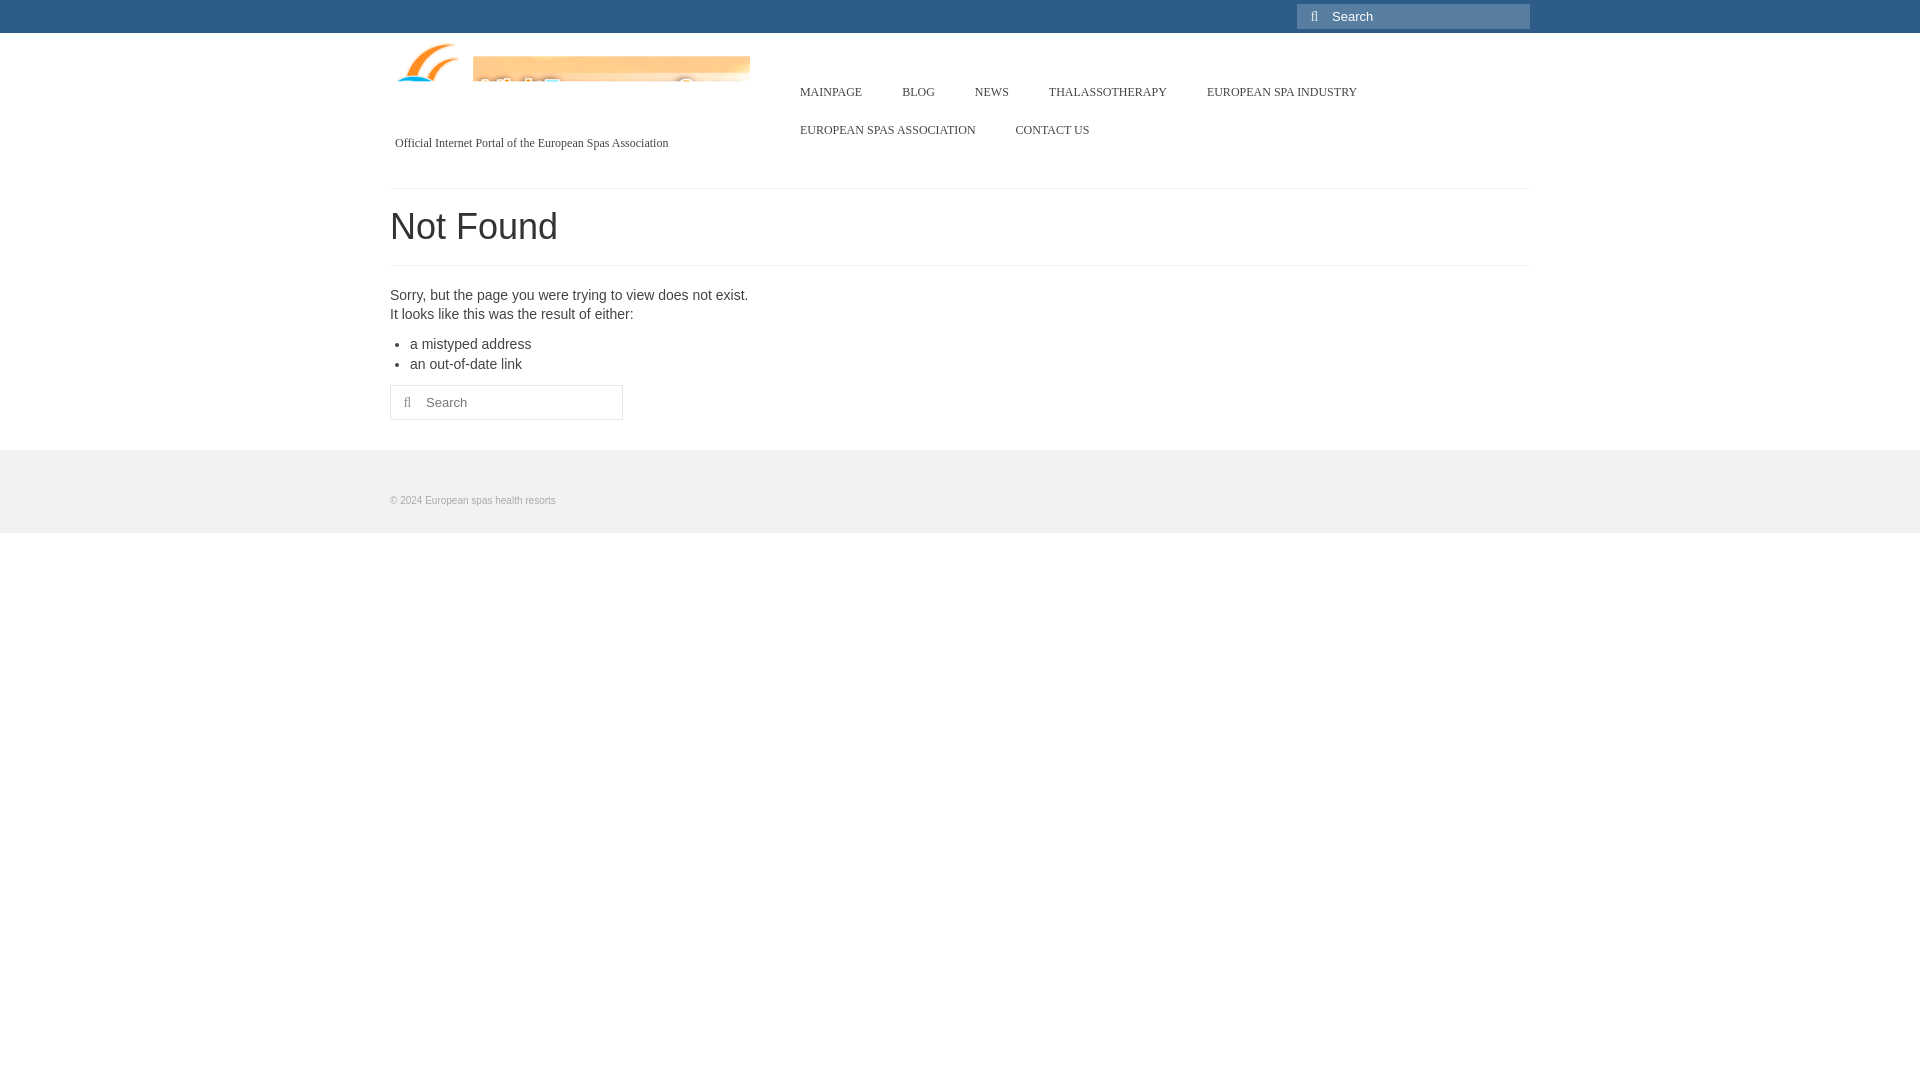  Describe the element at coordinates (830, 92) in the screenshot. I see `MAINPAGE` at that location.